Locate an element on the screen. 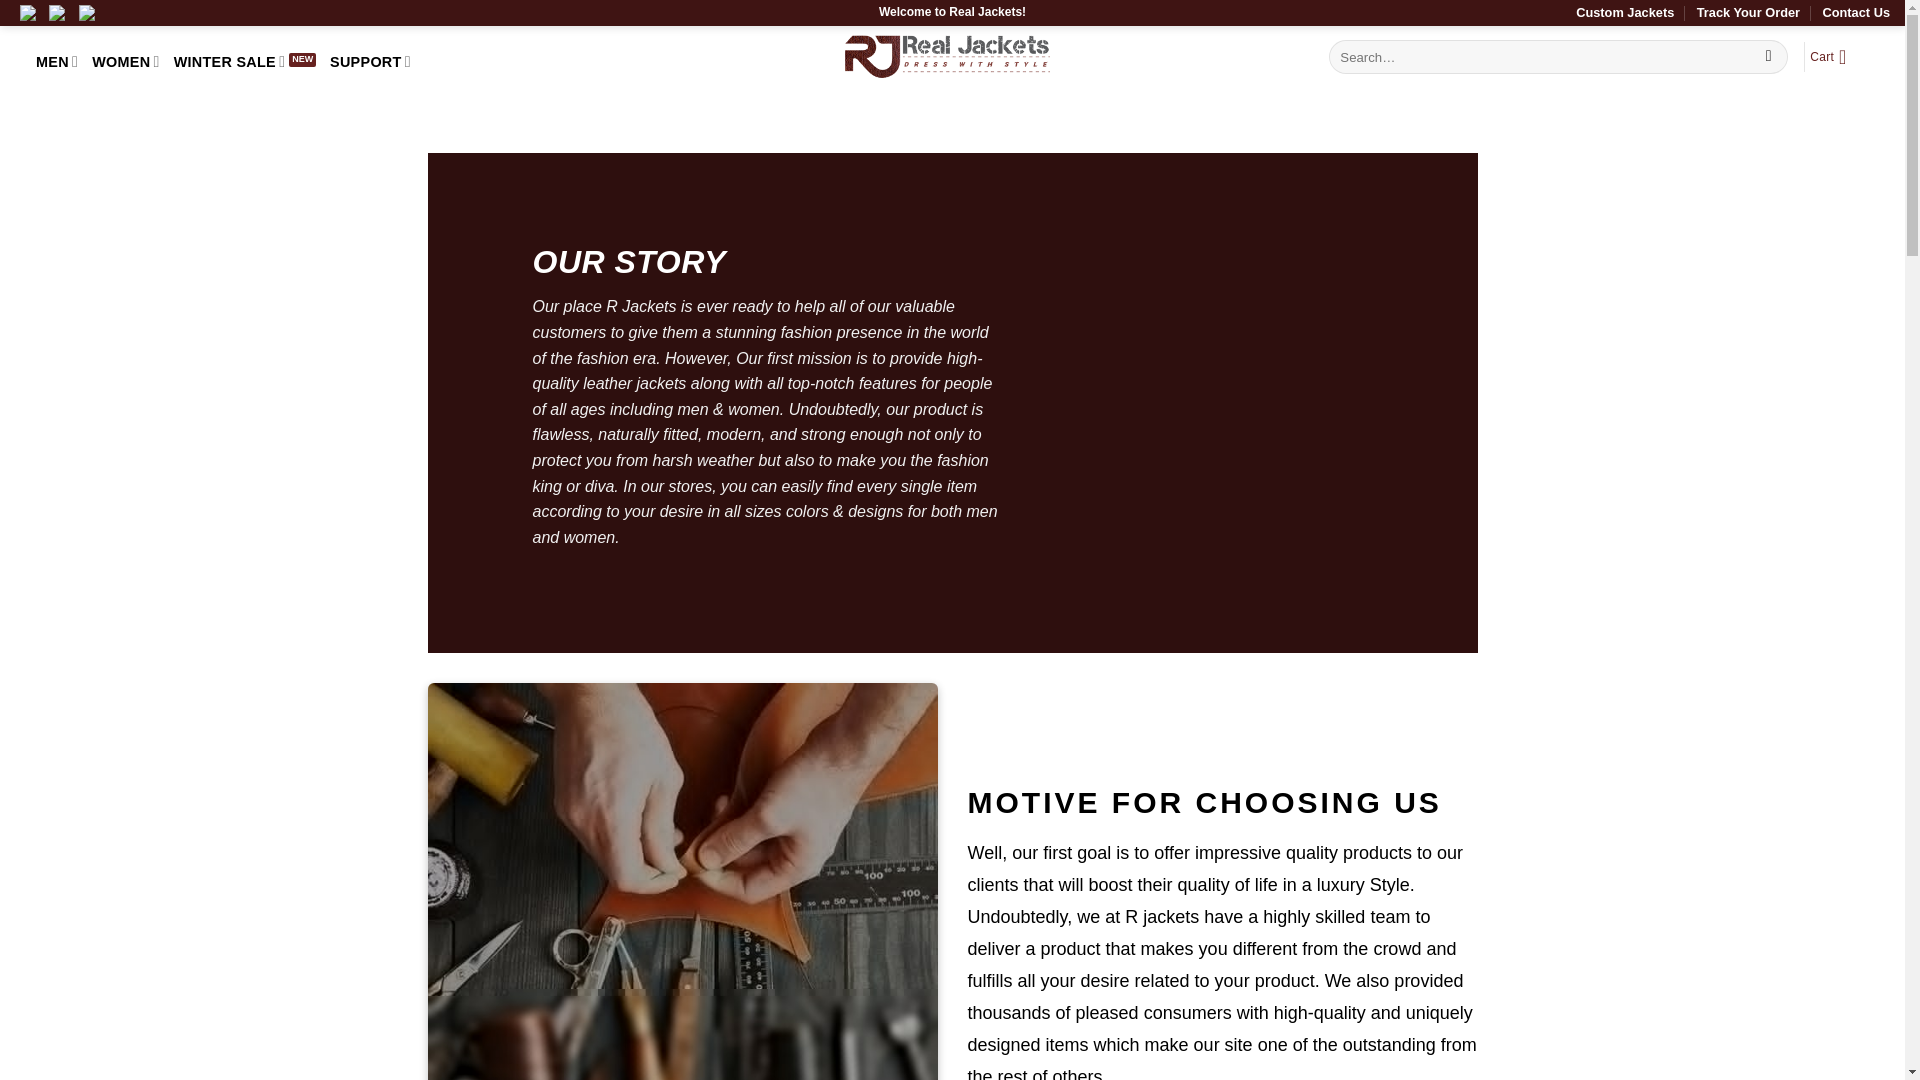 The width and height of the screenshot is (1920, 1080). Real Jackets - Real Leather Jackets is located at coordinates (946, 56).